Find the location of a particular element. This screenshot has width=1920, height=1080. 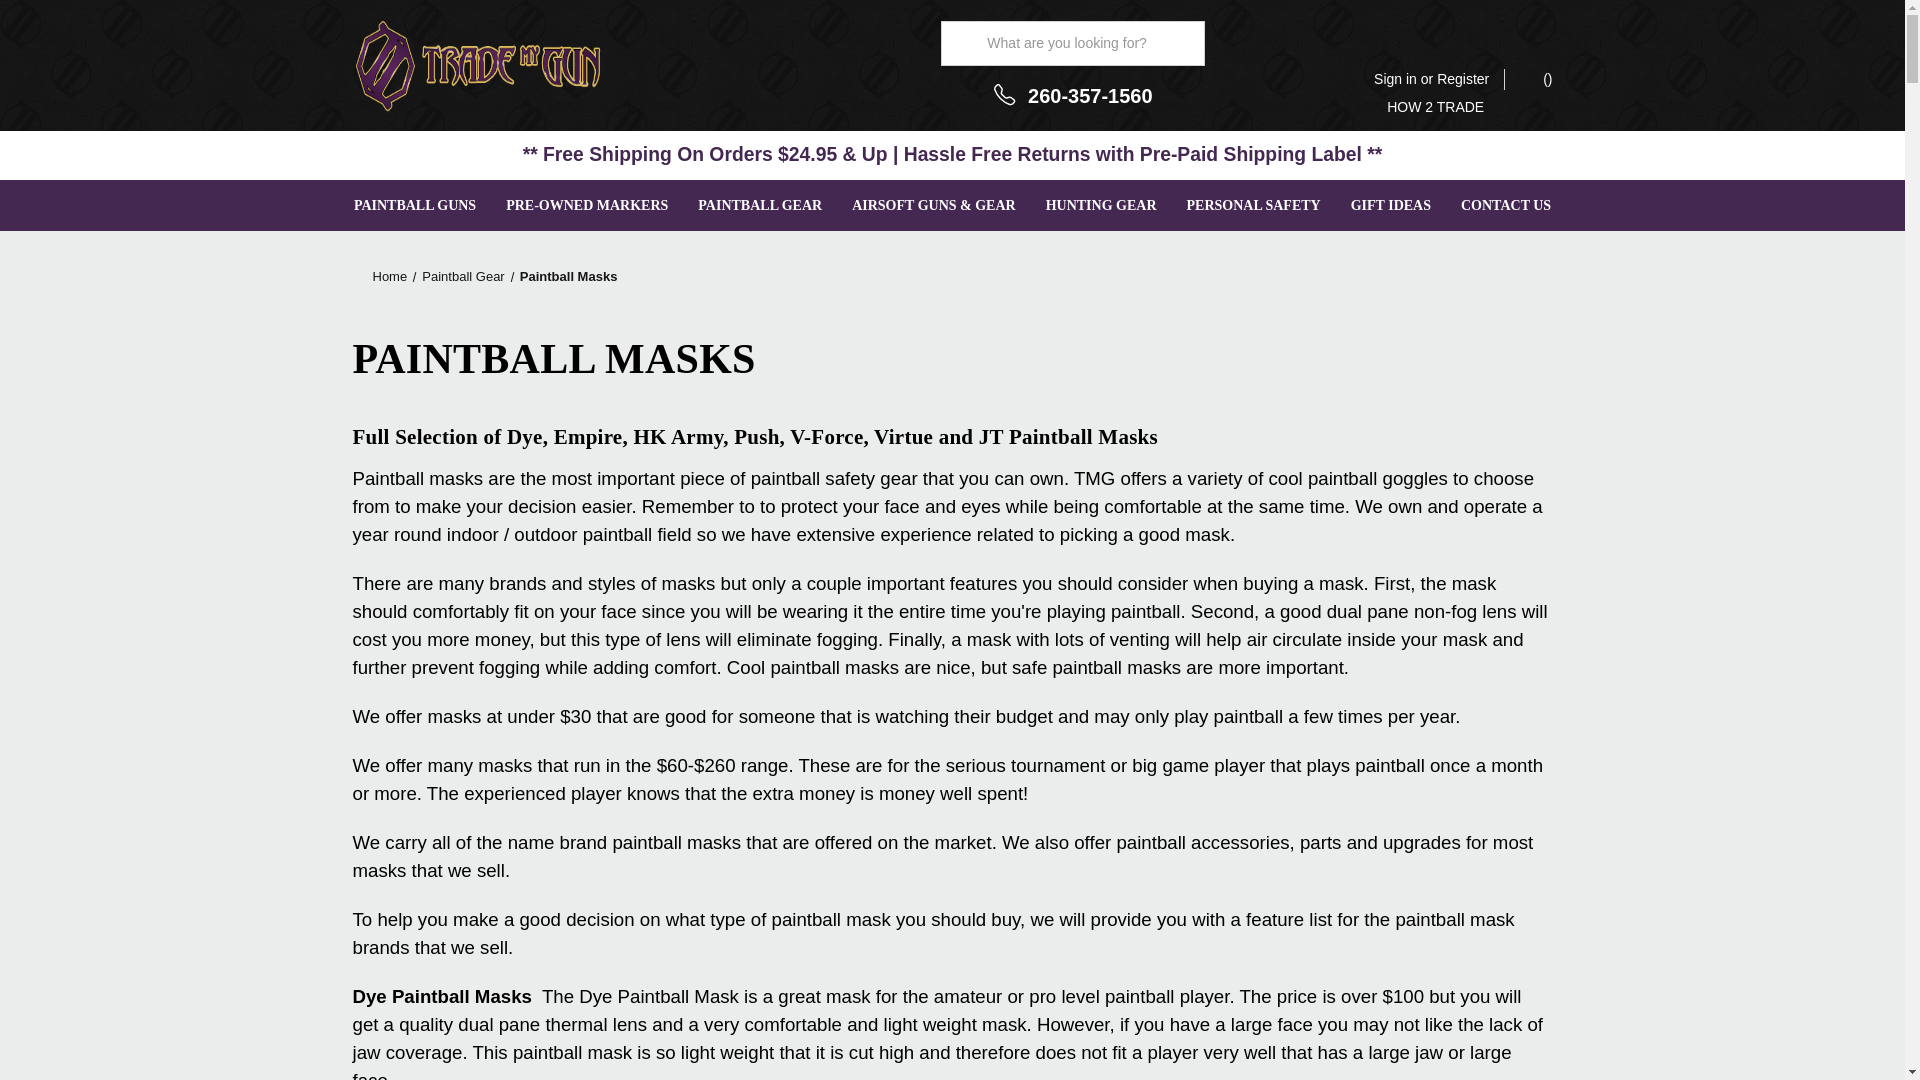

PAINTBALL GUNS is located at coordinates (415, 206).